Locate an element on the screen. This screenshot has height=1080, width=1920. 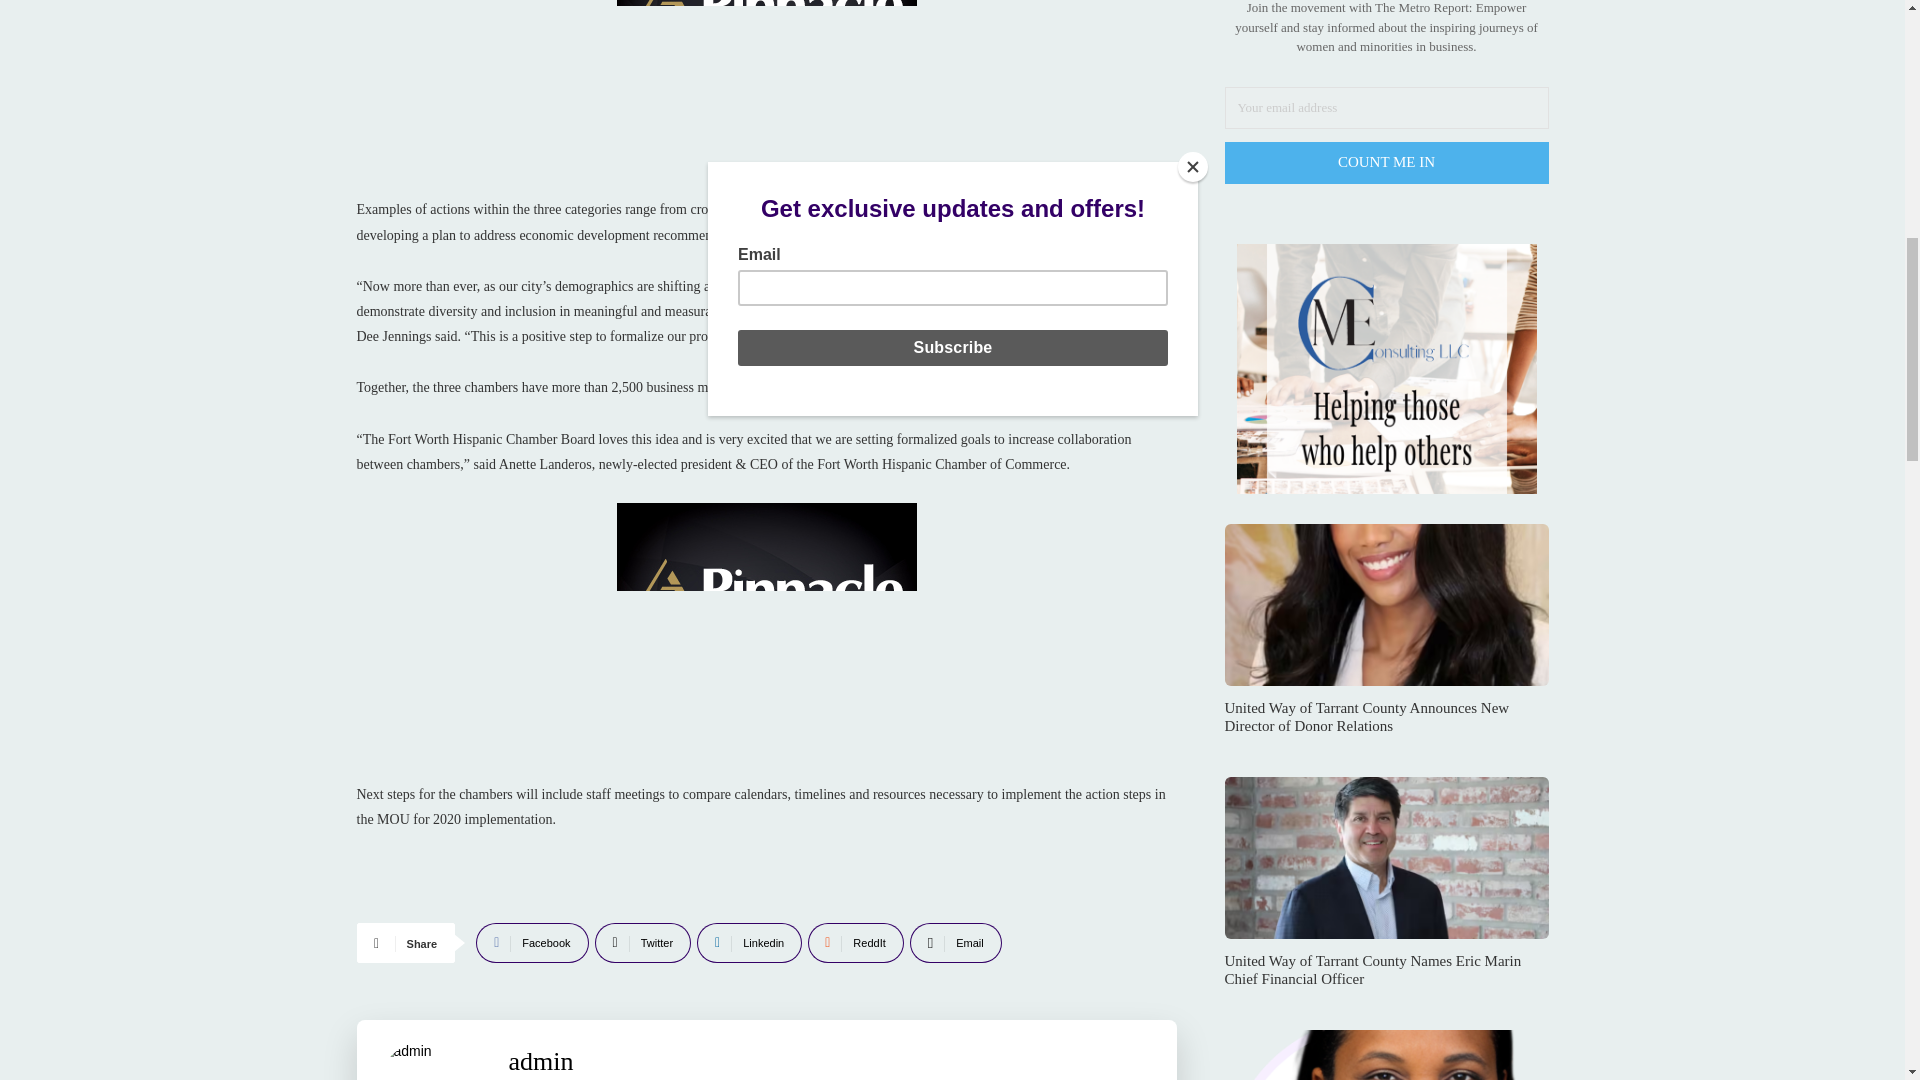
admin is located at coordinates (432, 1060).